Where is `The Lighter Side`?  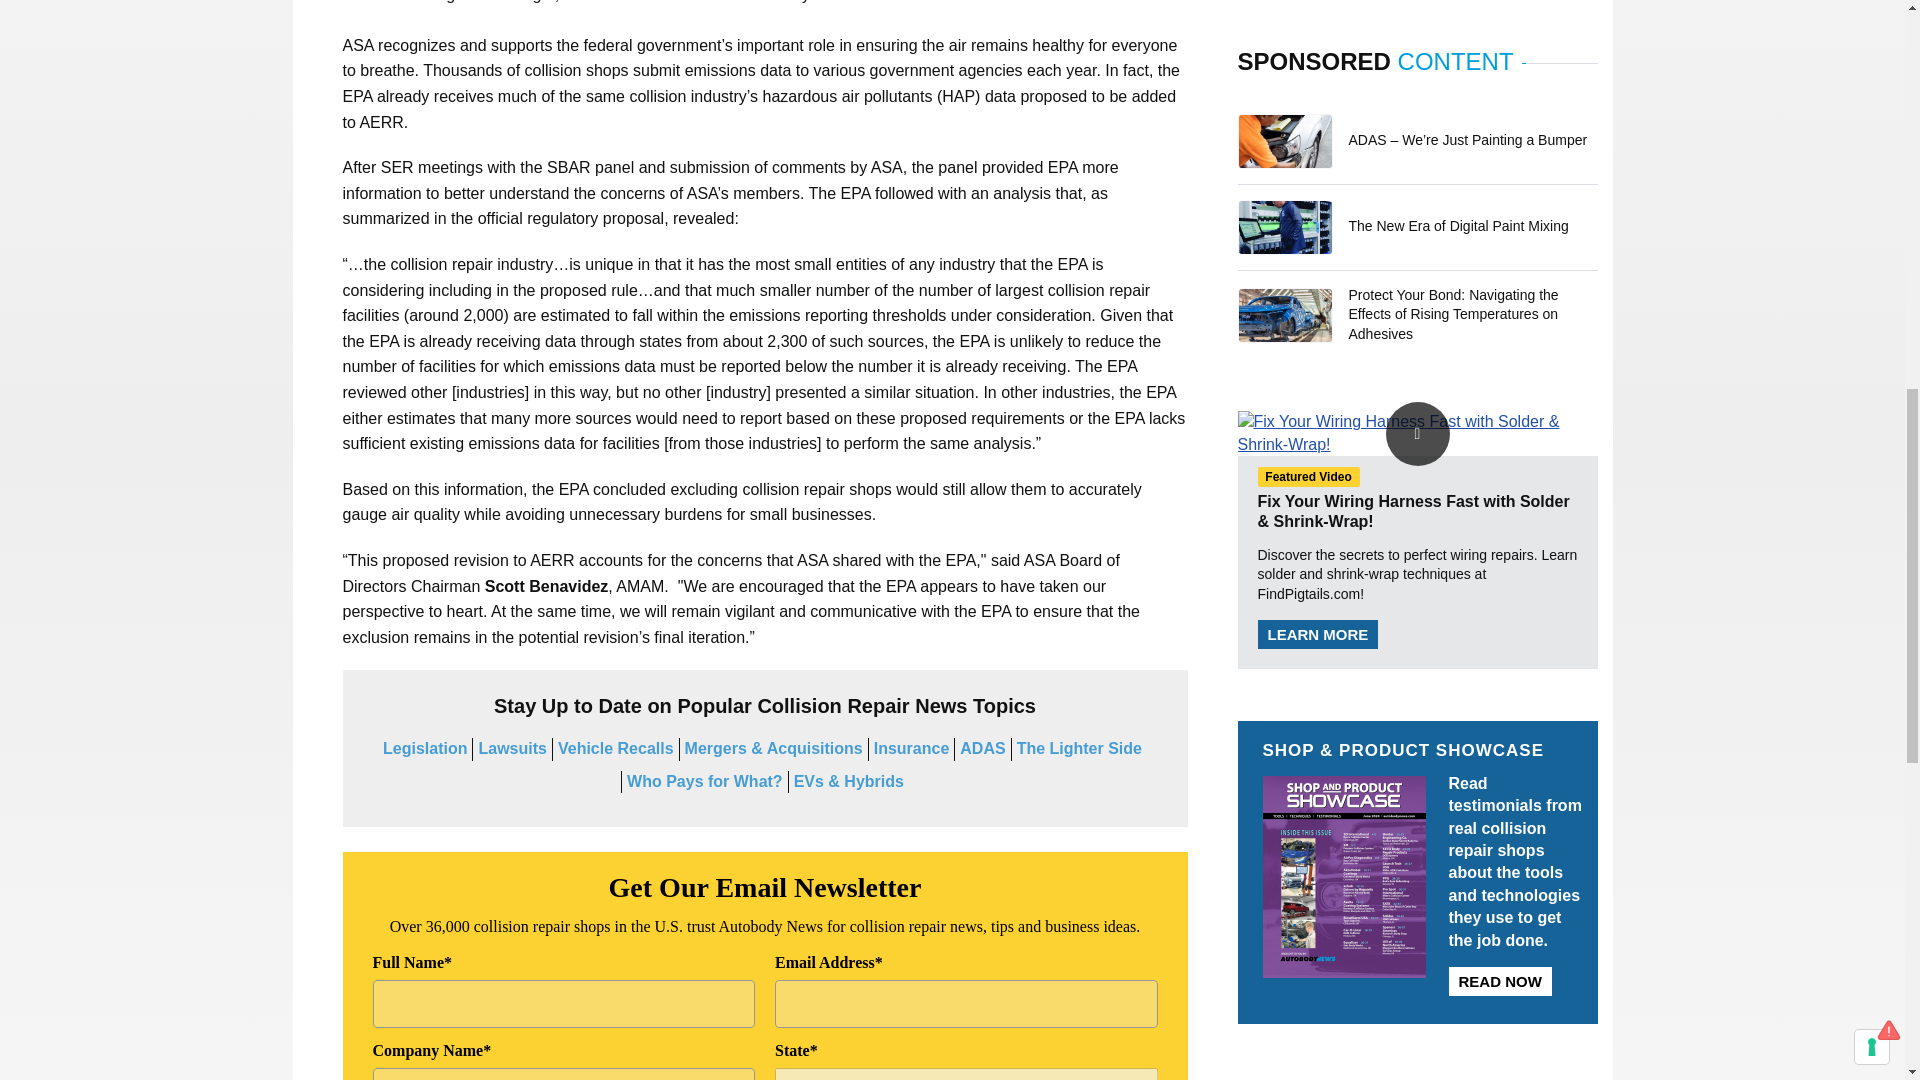 The Lighter Side is located at coordinates (1080, 748).